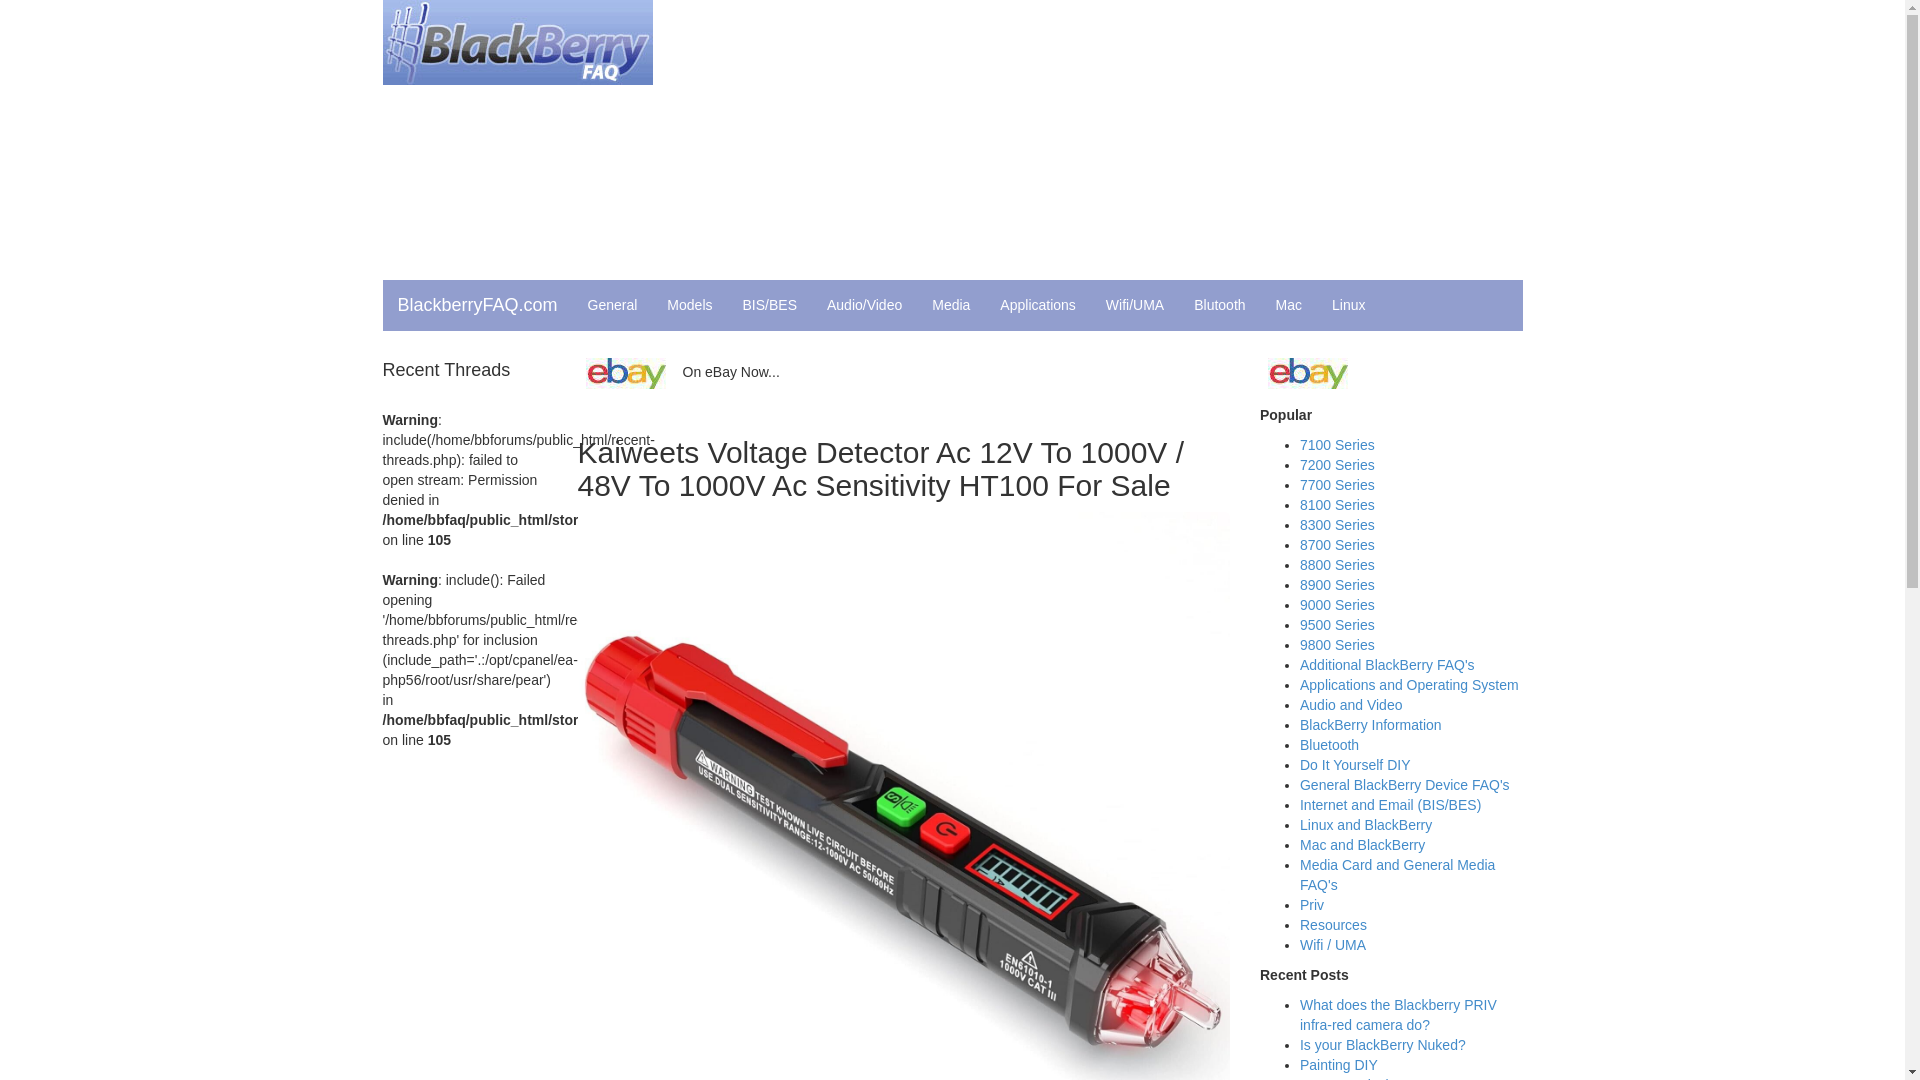  I want to click on Do It Yourself DIY, so click(1355, 765).